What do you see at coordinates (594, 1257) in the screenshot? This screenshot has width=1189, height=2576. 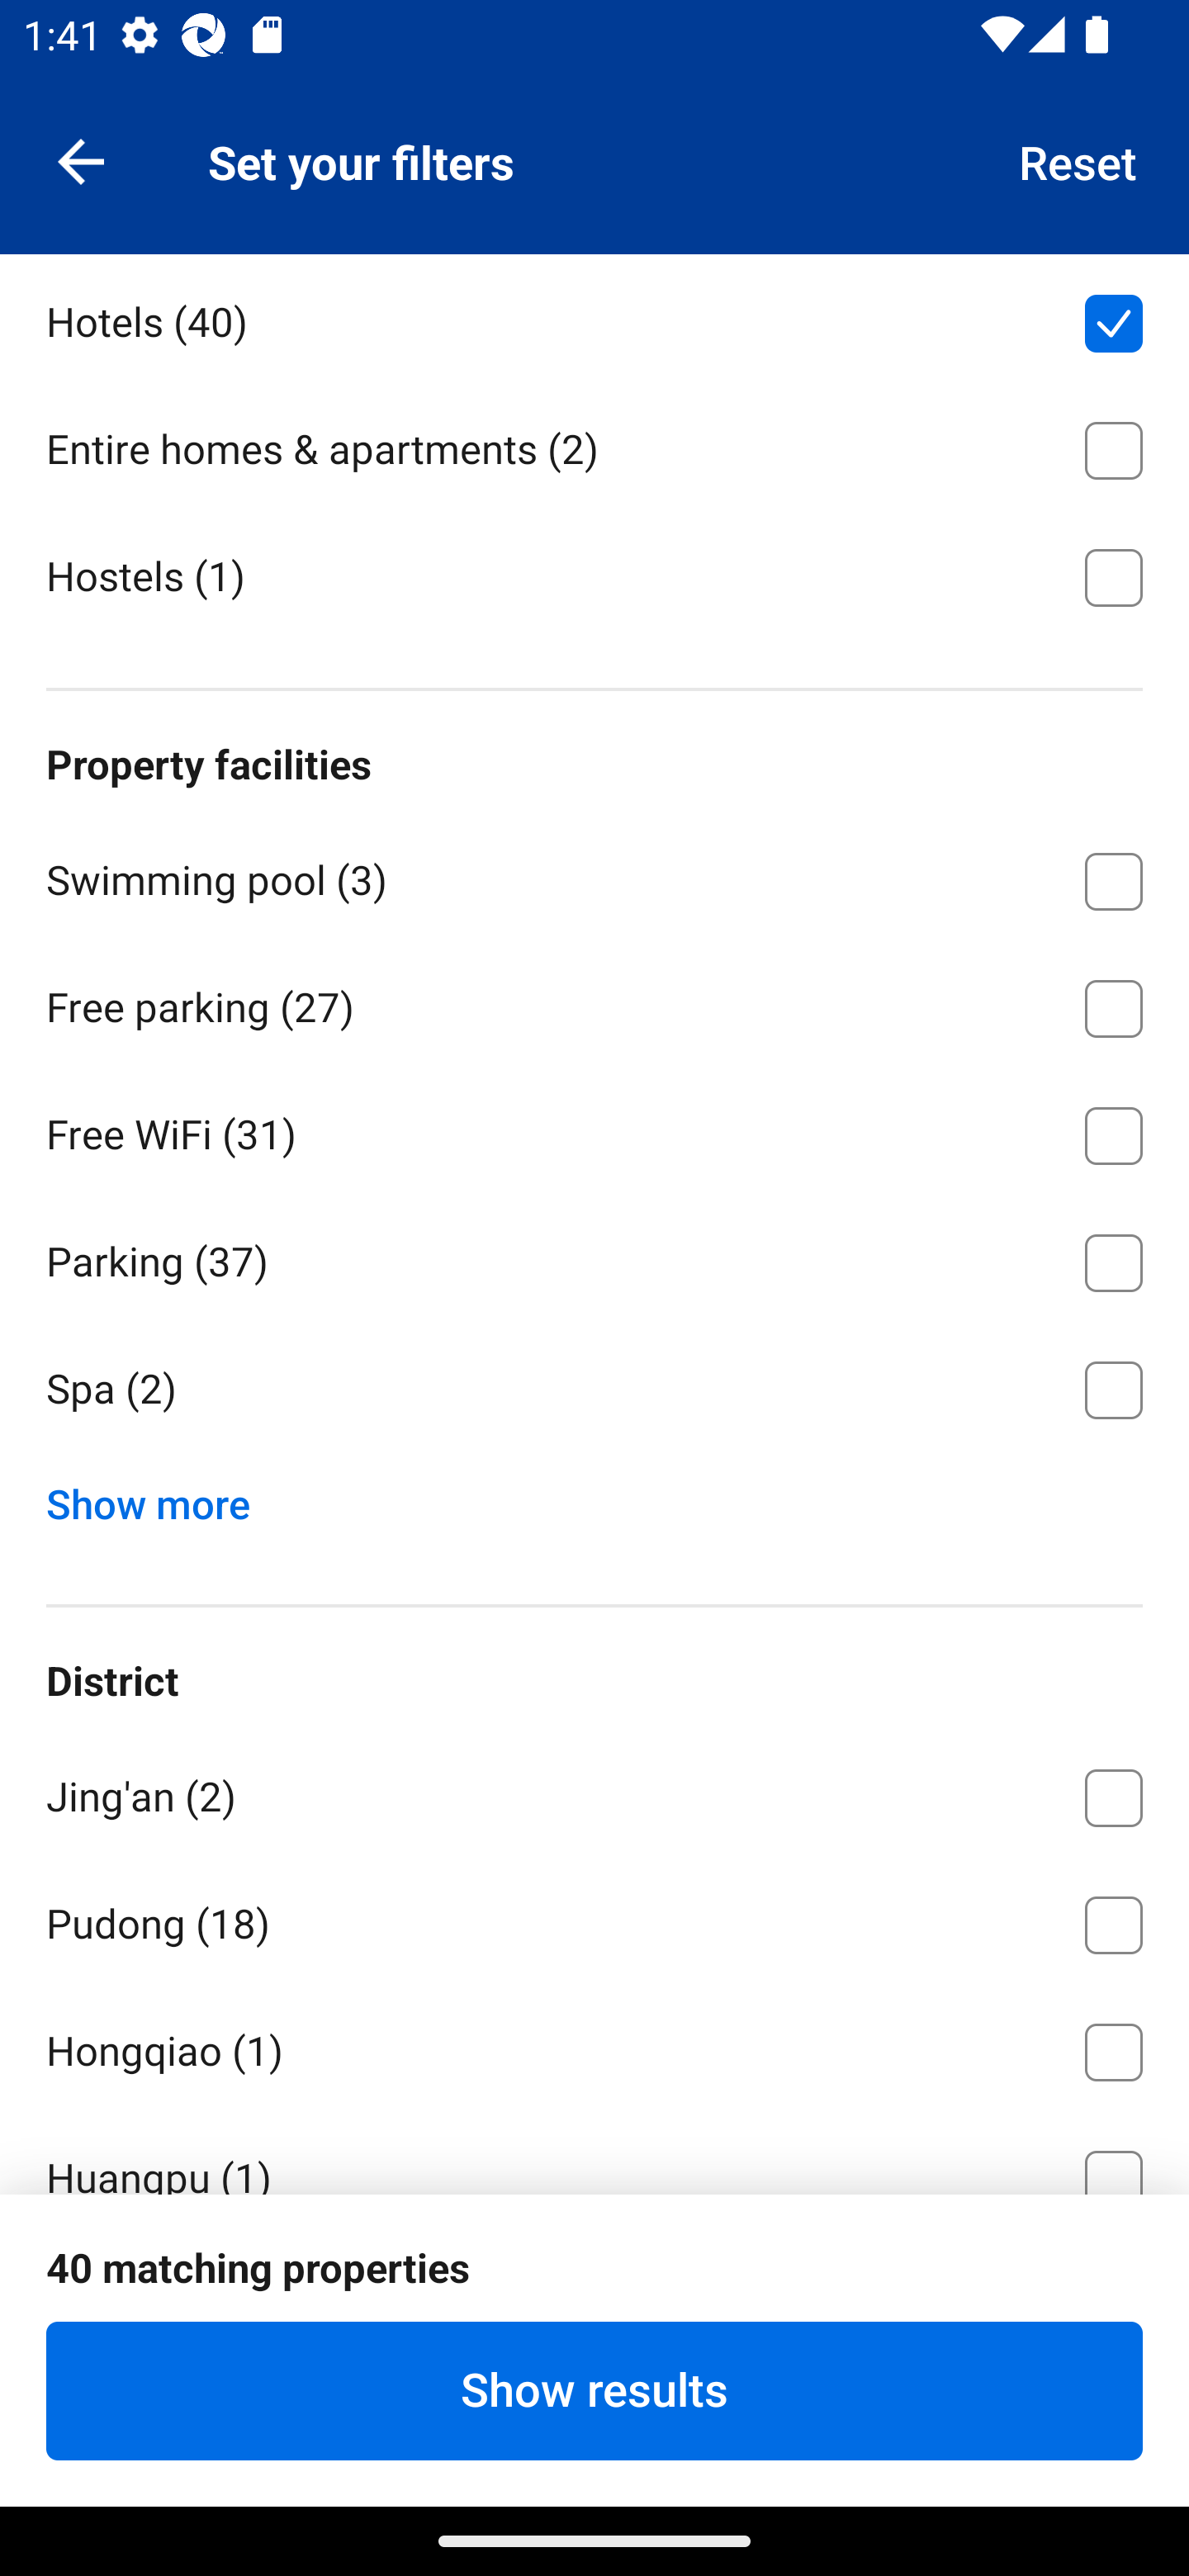 I see `Parking ⁦(37)` at bounding box center [594, 1257].